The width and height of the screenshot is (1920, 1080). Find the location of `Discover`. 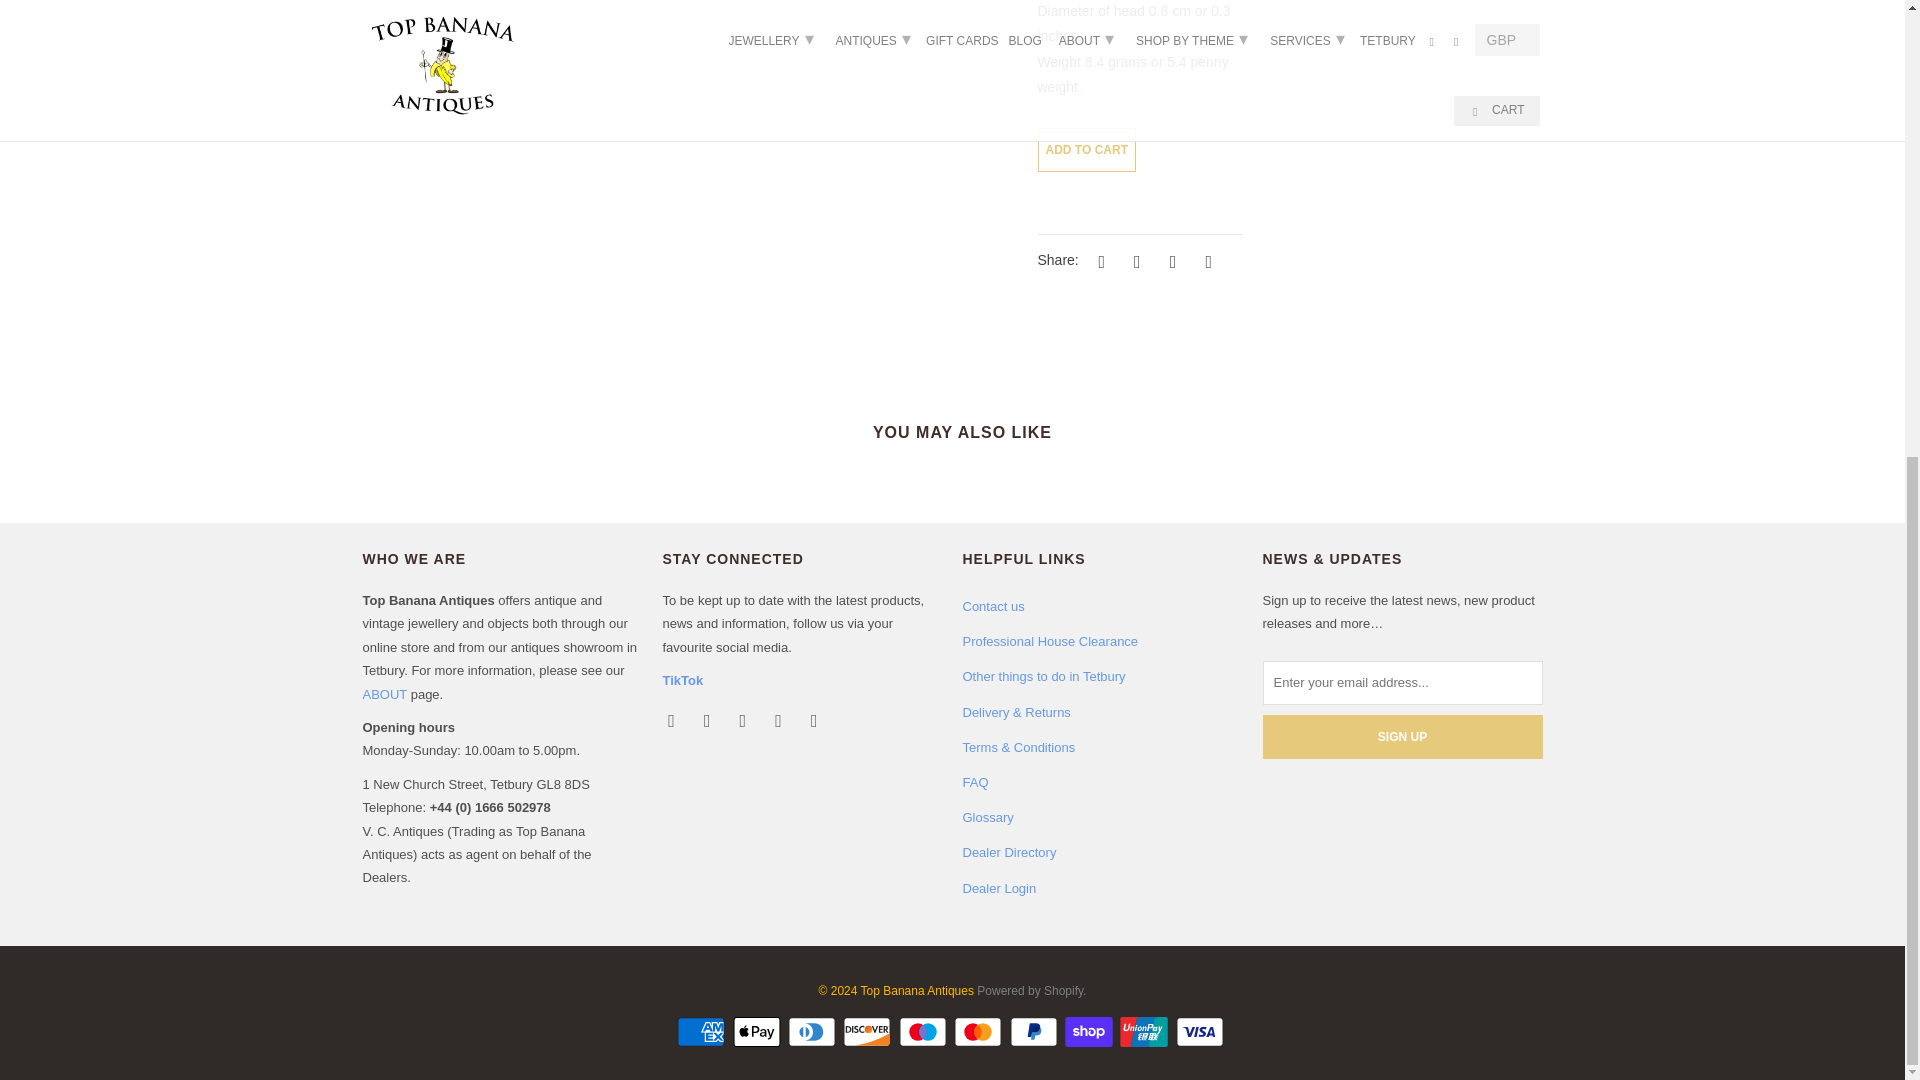

Discover is located at coordinates (868, 1032).